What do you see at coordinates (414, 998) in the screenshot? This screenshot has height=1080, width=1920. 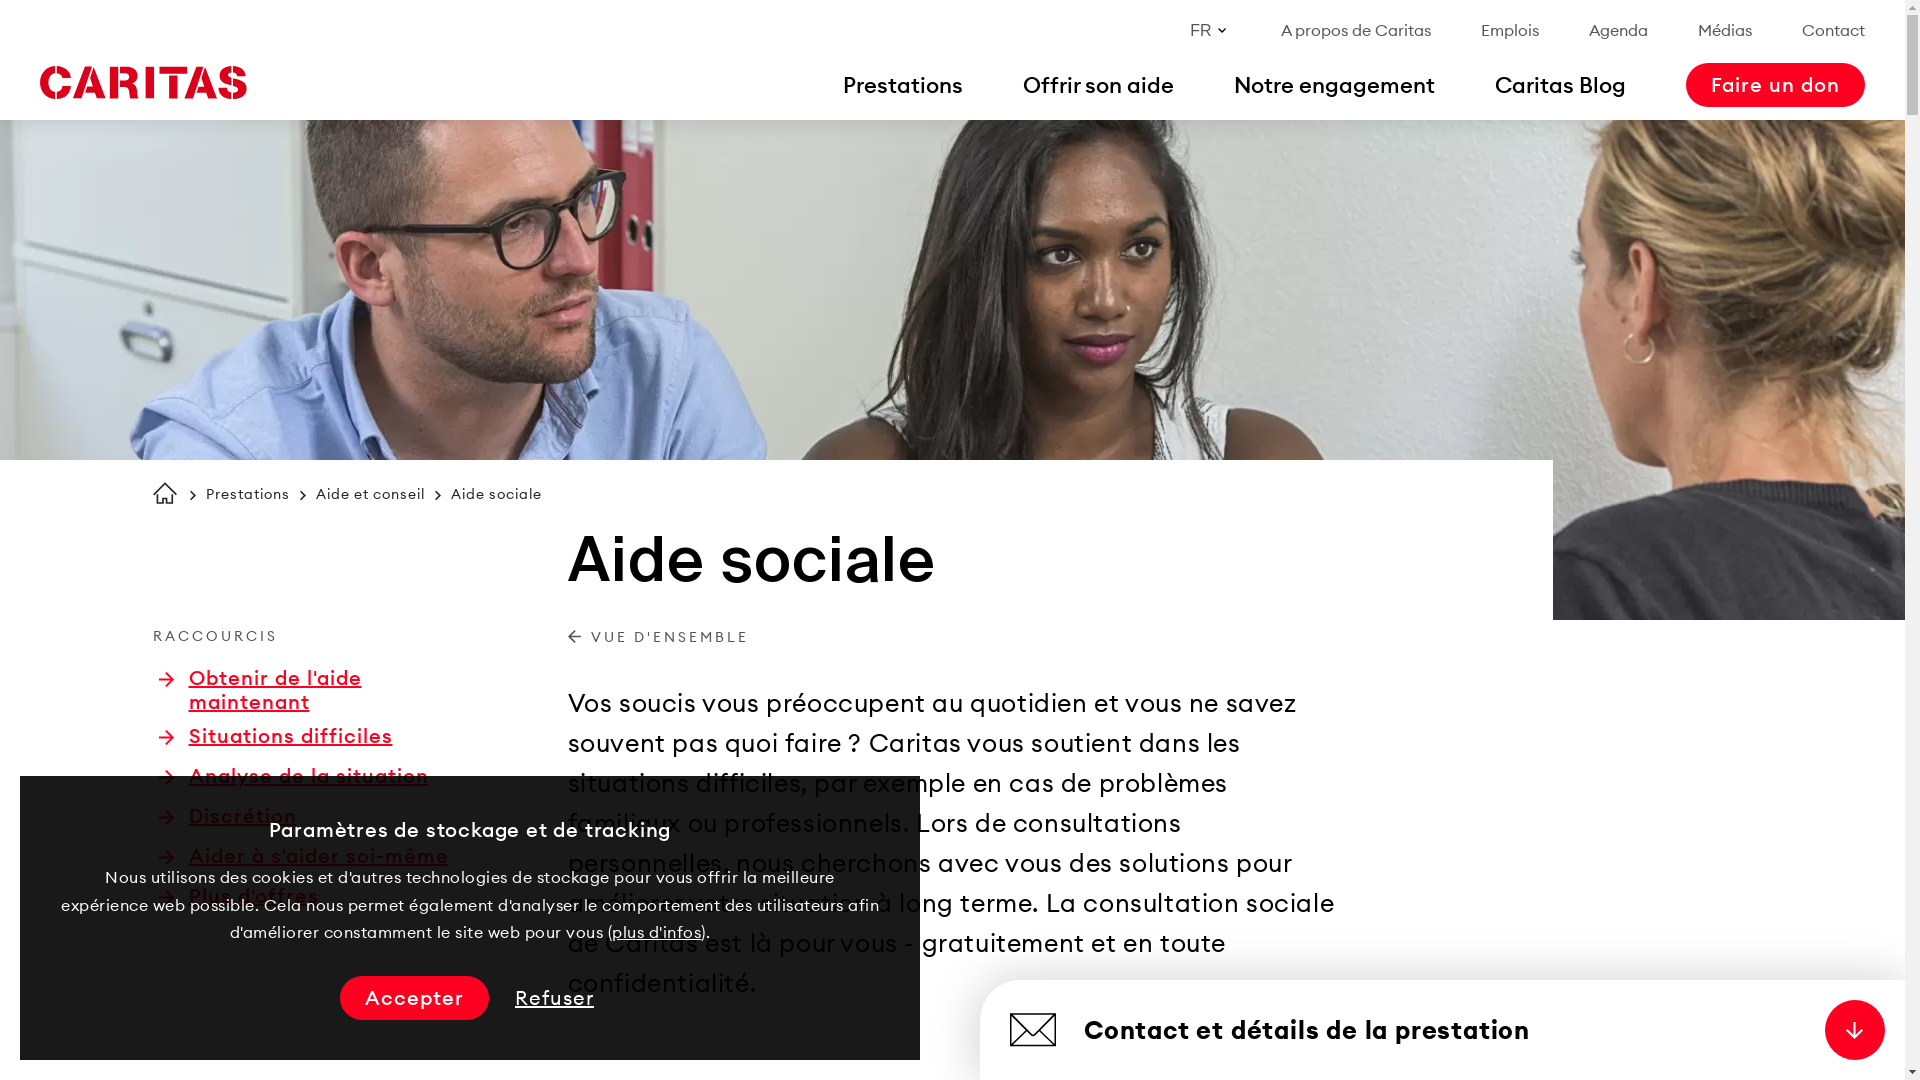 I see `Accepter` at bounding box center [414, 998].